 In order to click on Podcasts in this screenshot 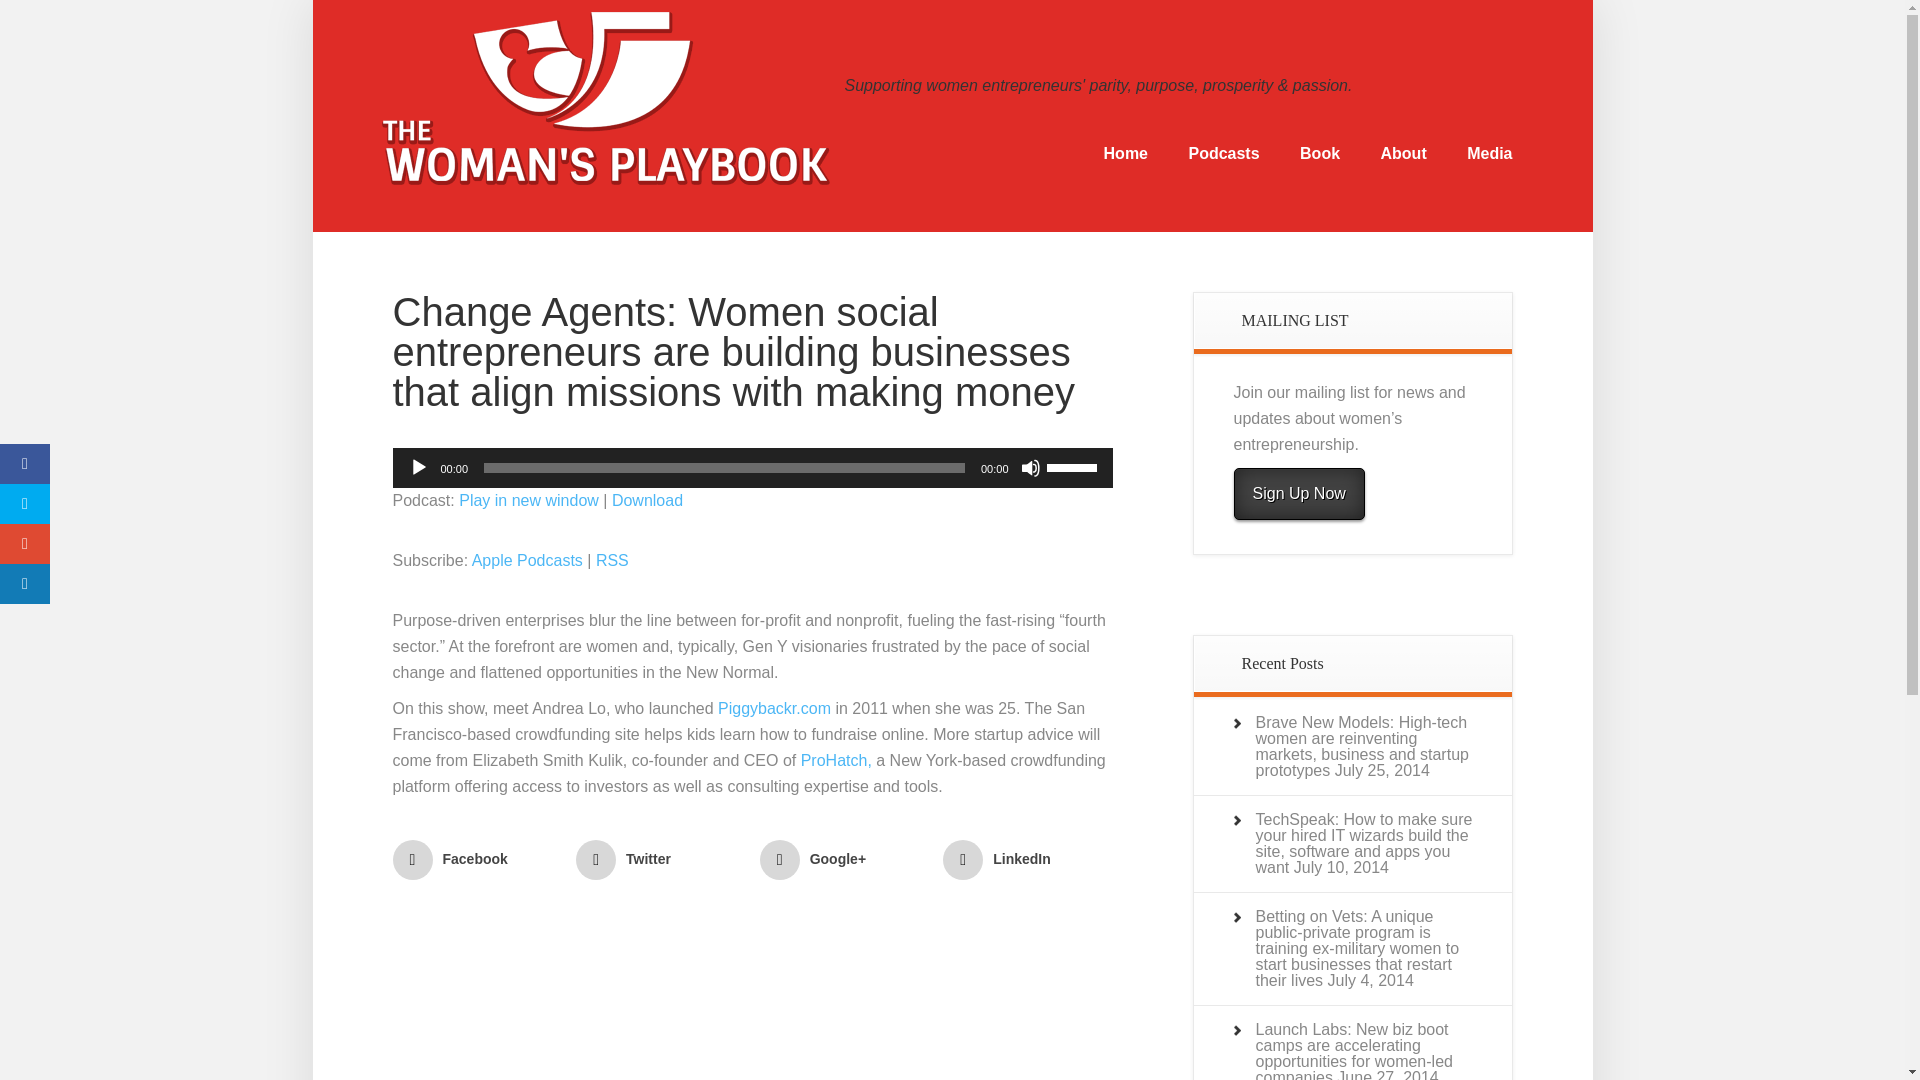, I will do `click(1222, 154)`.